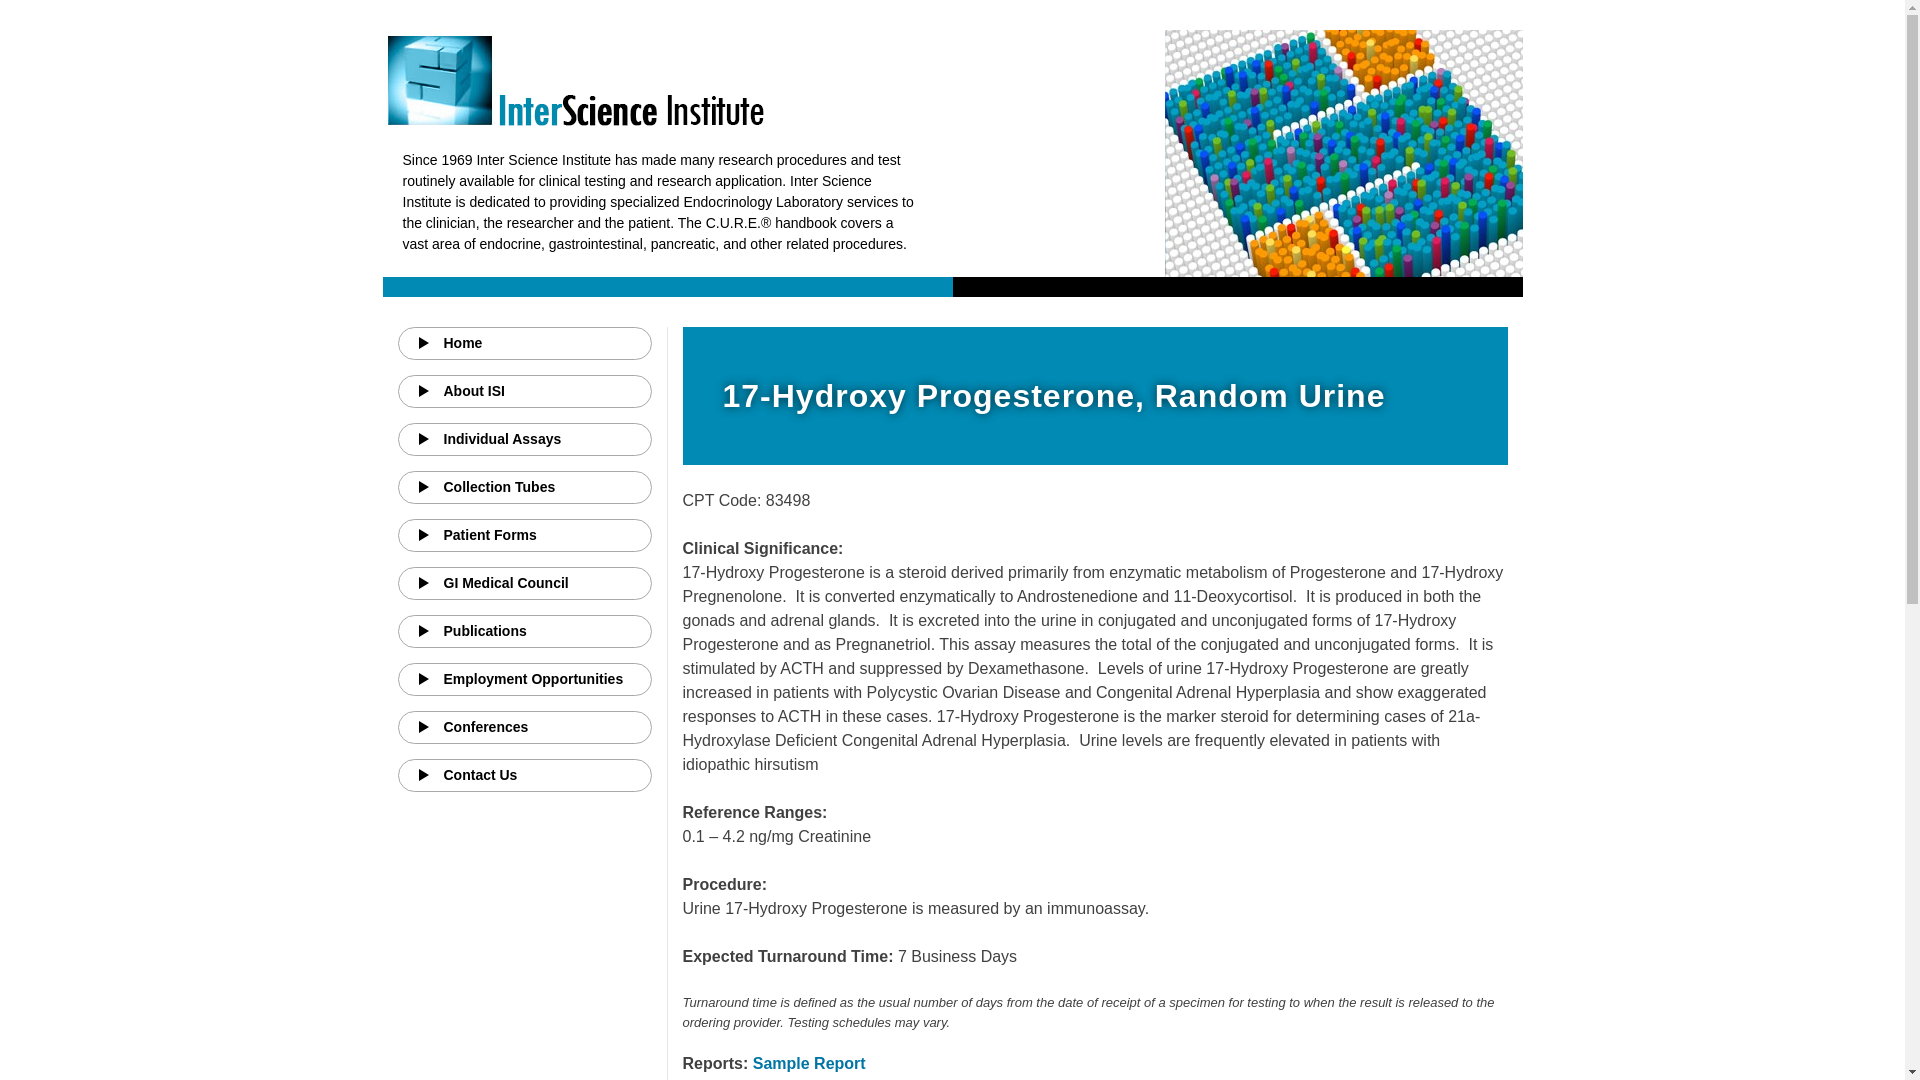 The width and height of the screenshot is (1920, 1080). I want to click on Individual Assays, so click(524, 439).